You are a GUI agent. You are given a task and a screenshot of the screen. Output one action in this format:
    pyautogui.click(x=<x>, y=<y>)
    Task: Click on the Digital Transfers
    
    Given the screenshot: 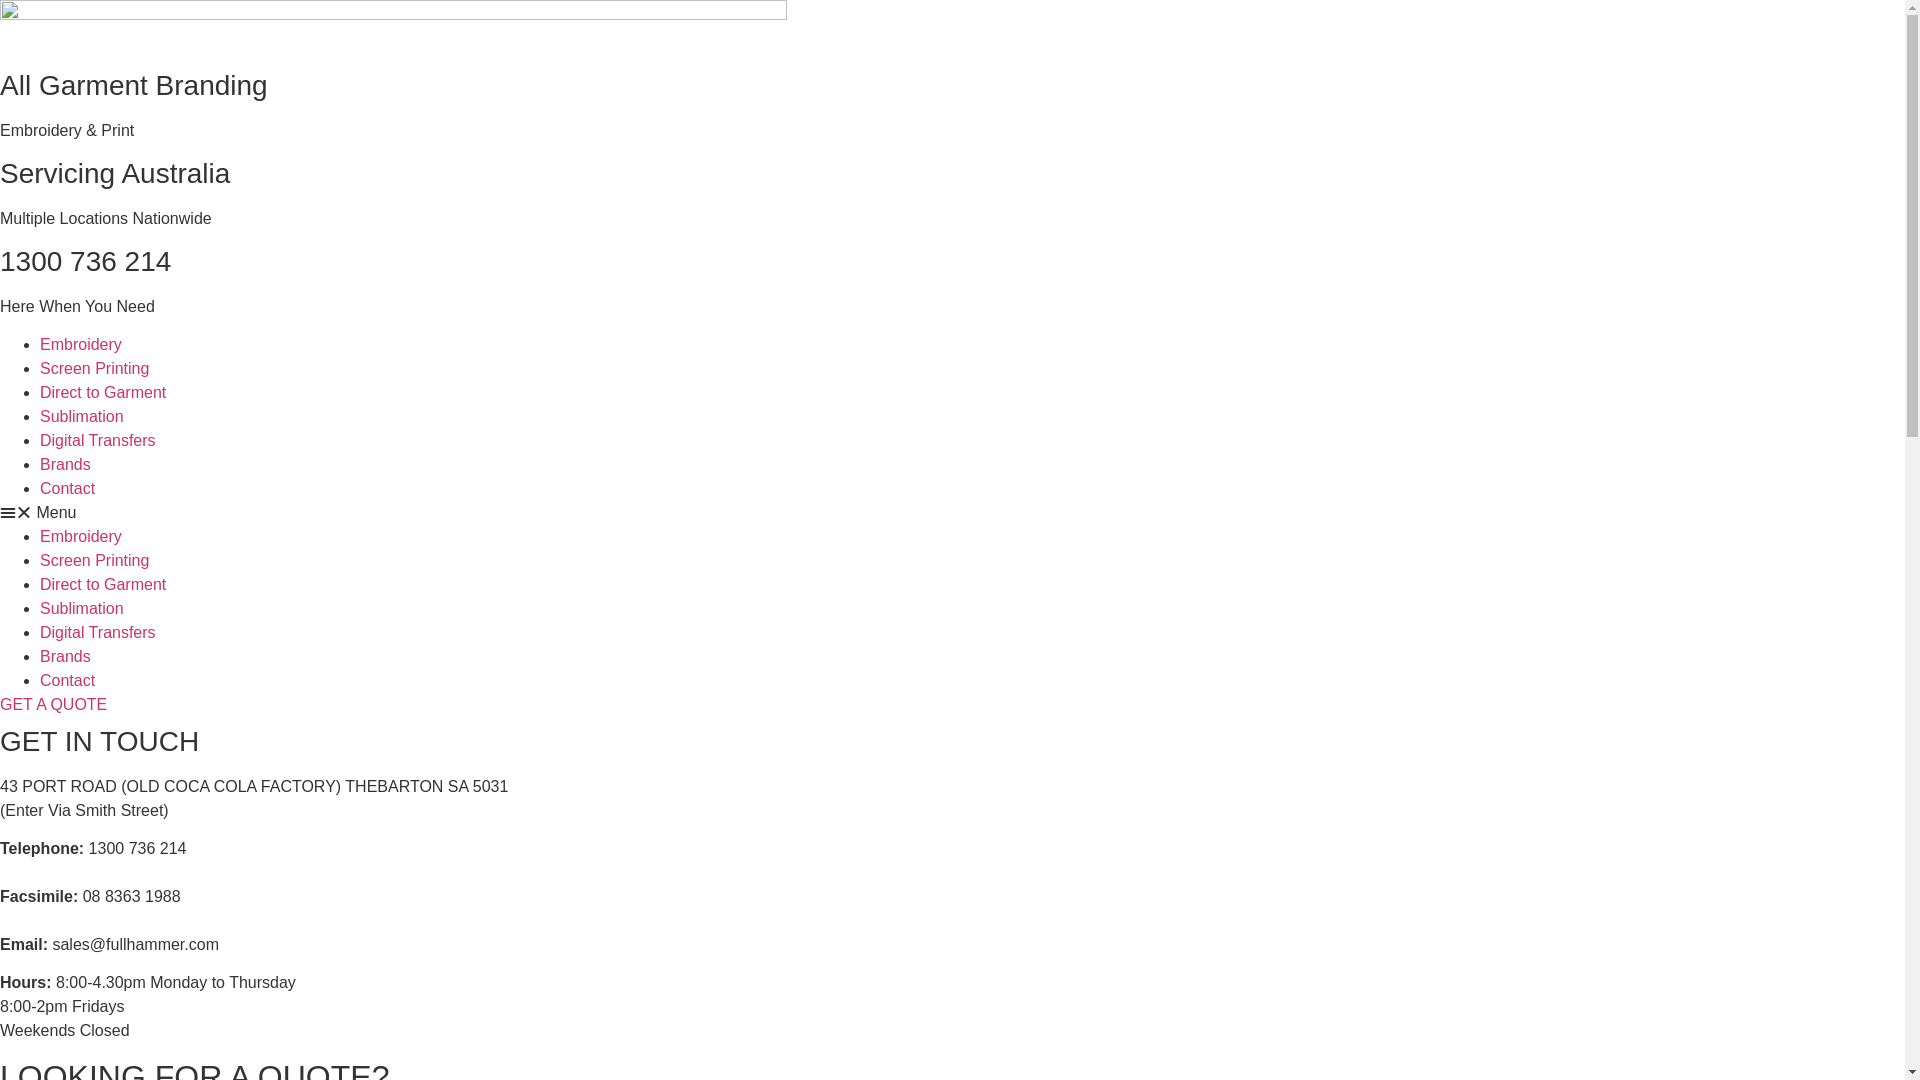 What is the action you would take?
    pyautogui.click(x=98, y=440)
    